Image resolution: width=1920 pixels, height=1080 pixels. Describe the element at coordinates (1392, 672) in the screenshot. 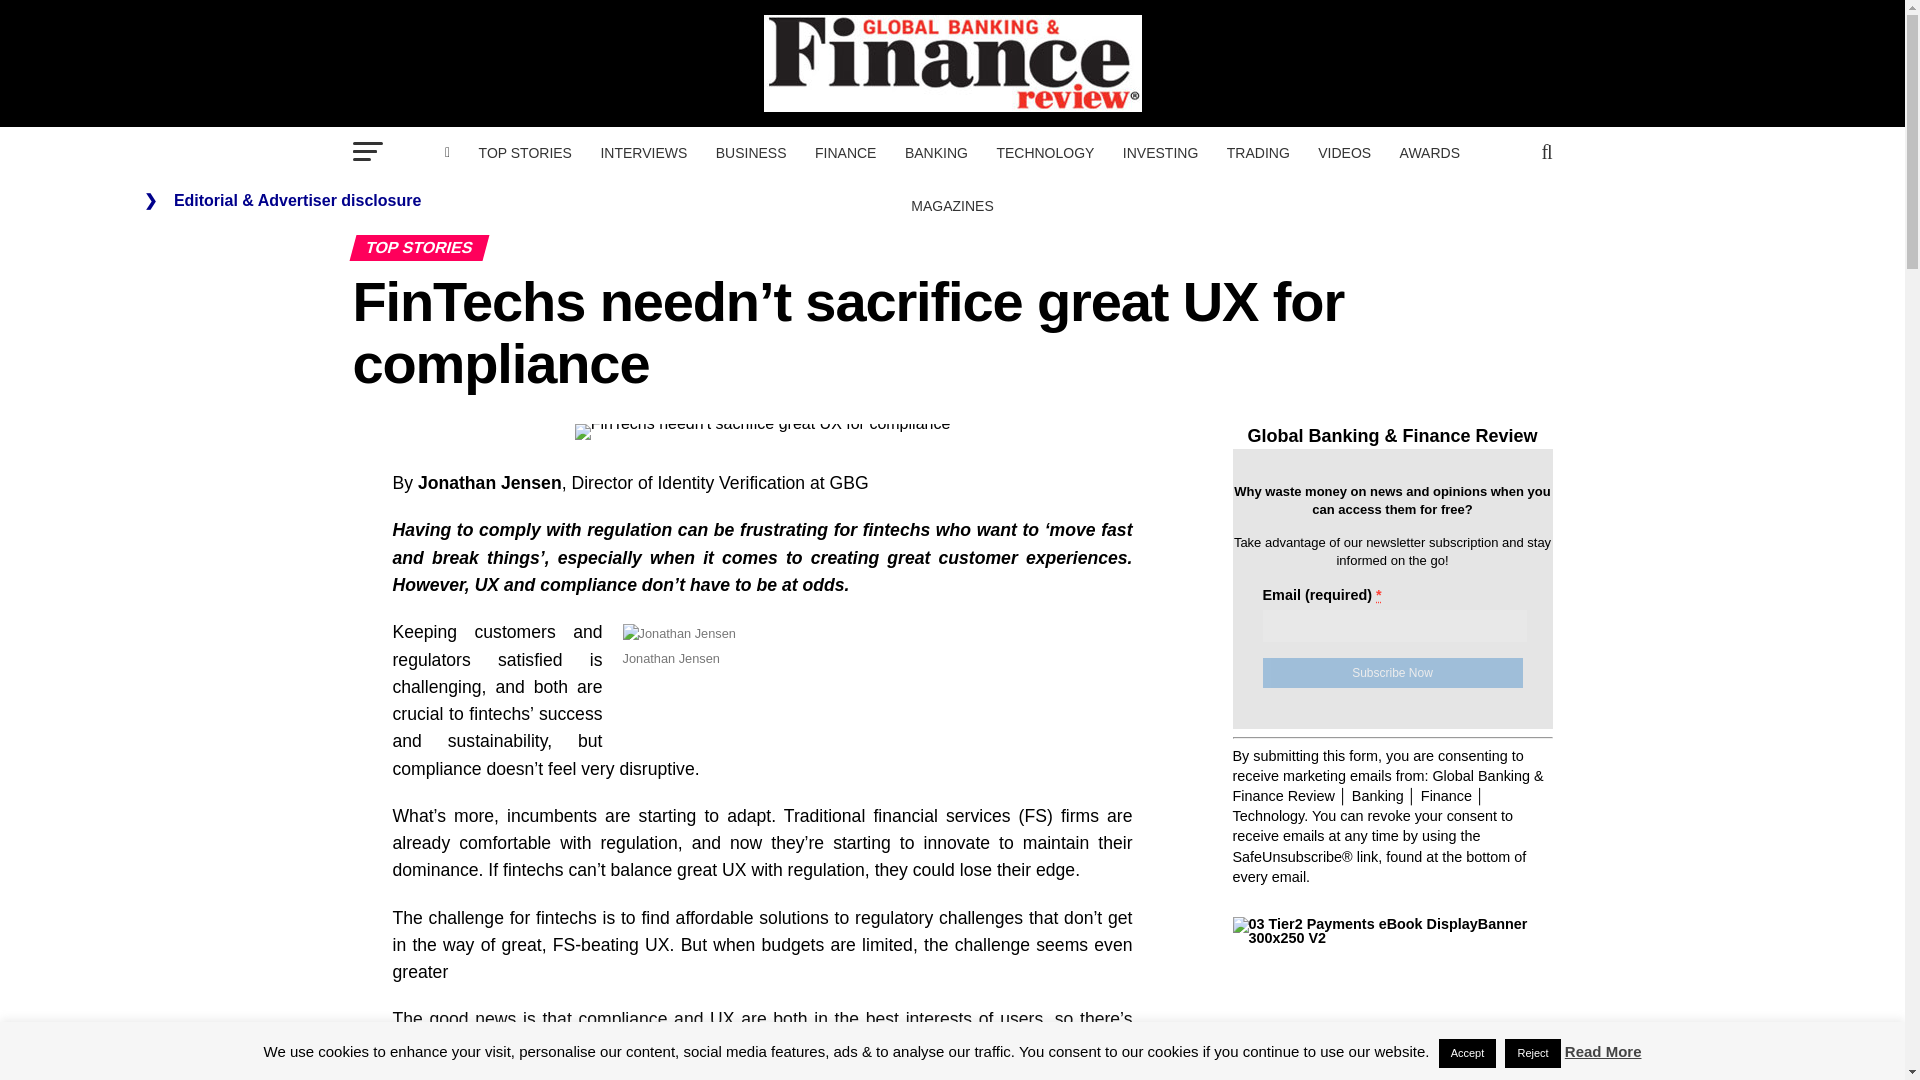

I see `Subscribe Now` at that location.